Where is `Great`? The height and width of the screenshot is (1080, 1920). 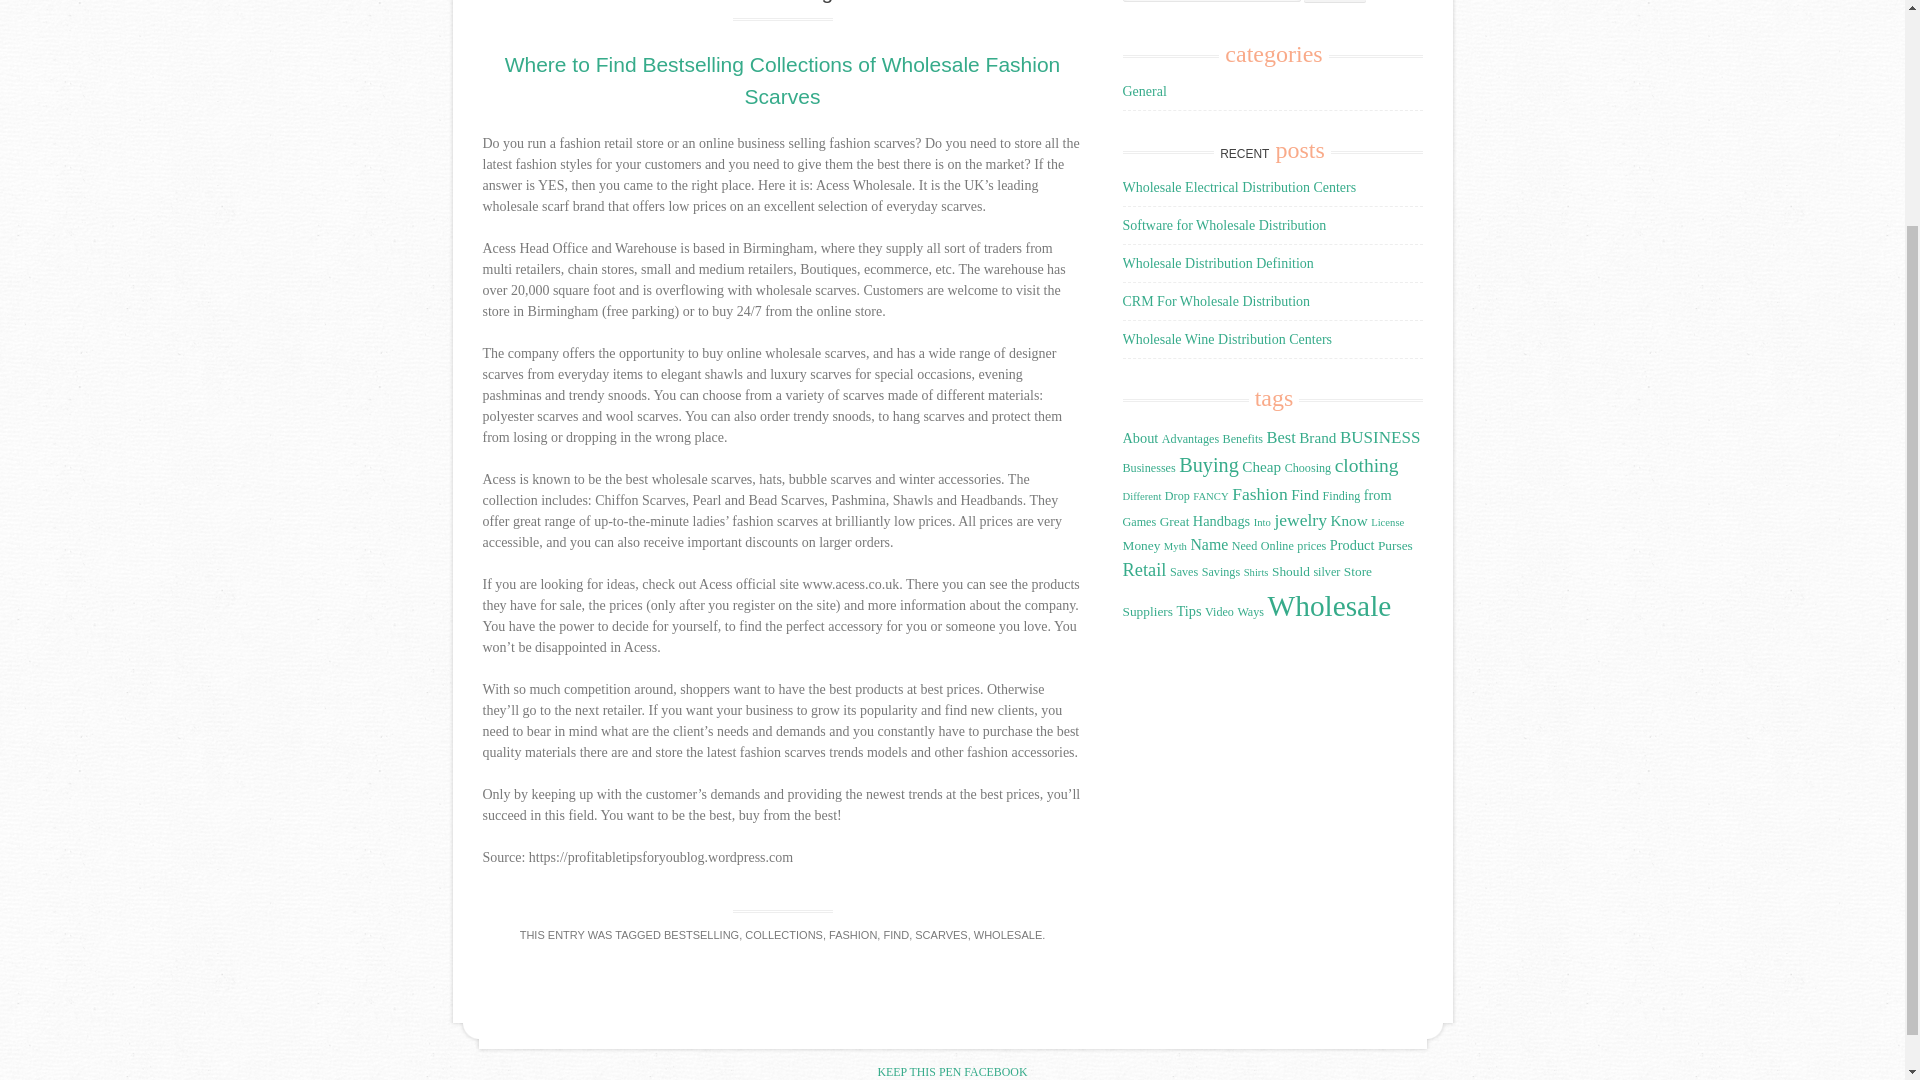
Great is located at coordinates (1174, 522).